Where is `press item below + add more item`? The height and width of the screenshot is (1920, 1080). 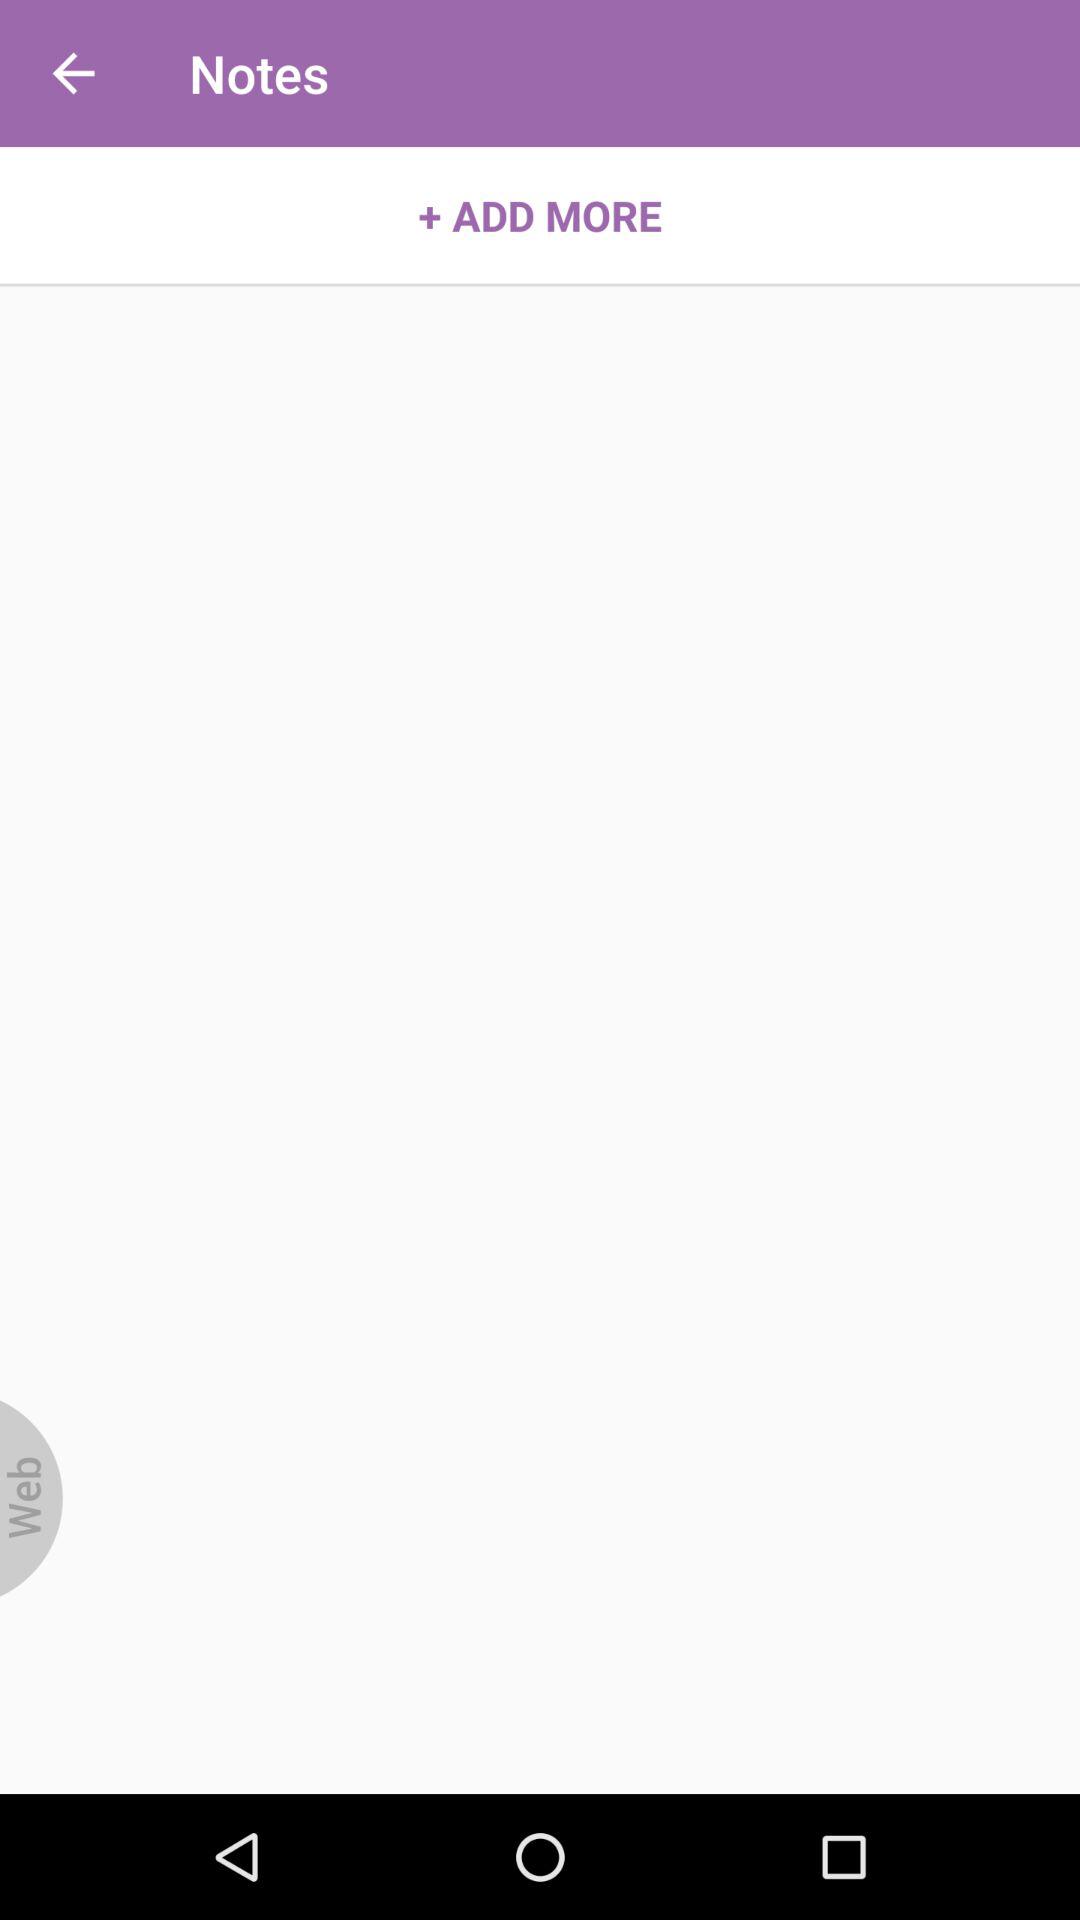 press item below + add more item is located at coordinates (32, 1498).